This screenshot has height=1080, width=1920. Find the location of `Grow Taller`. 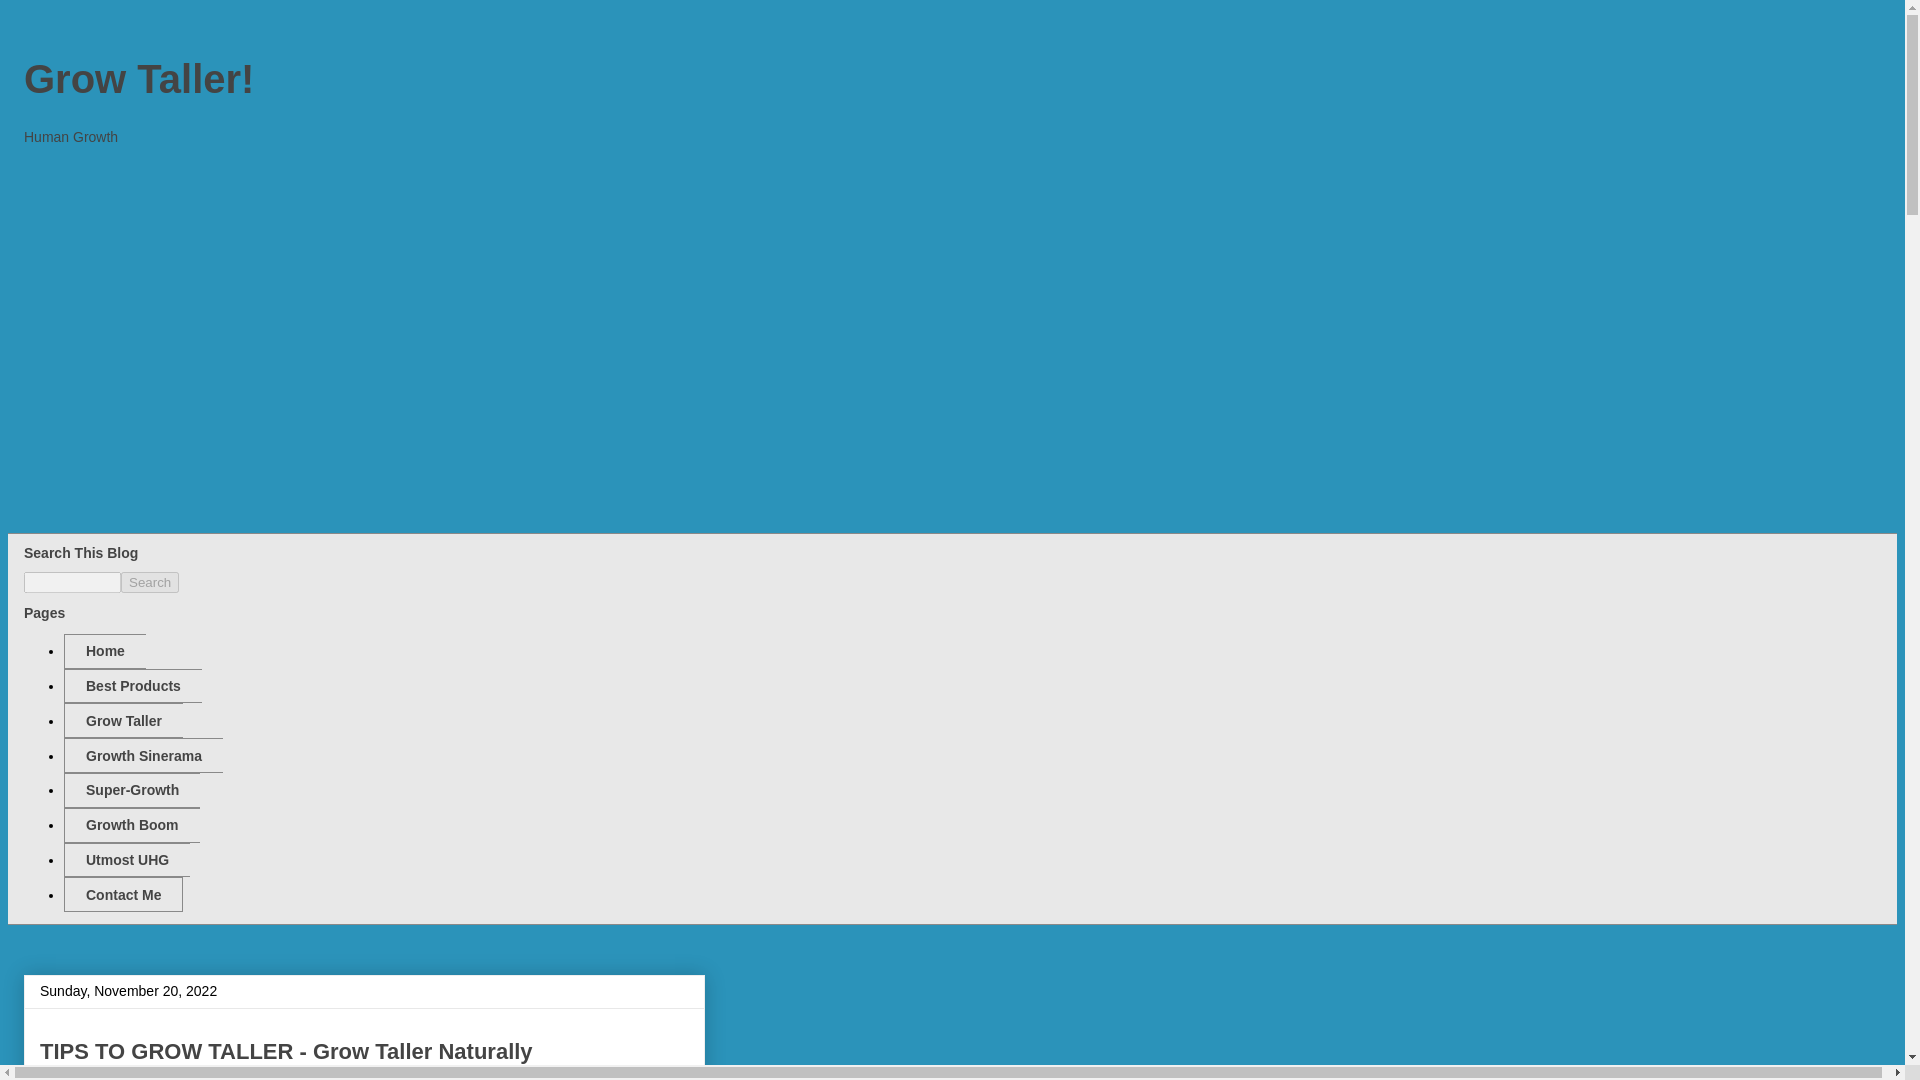

Grow Taller is located at coordinates (122, 720).